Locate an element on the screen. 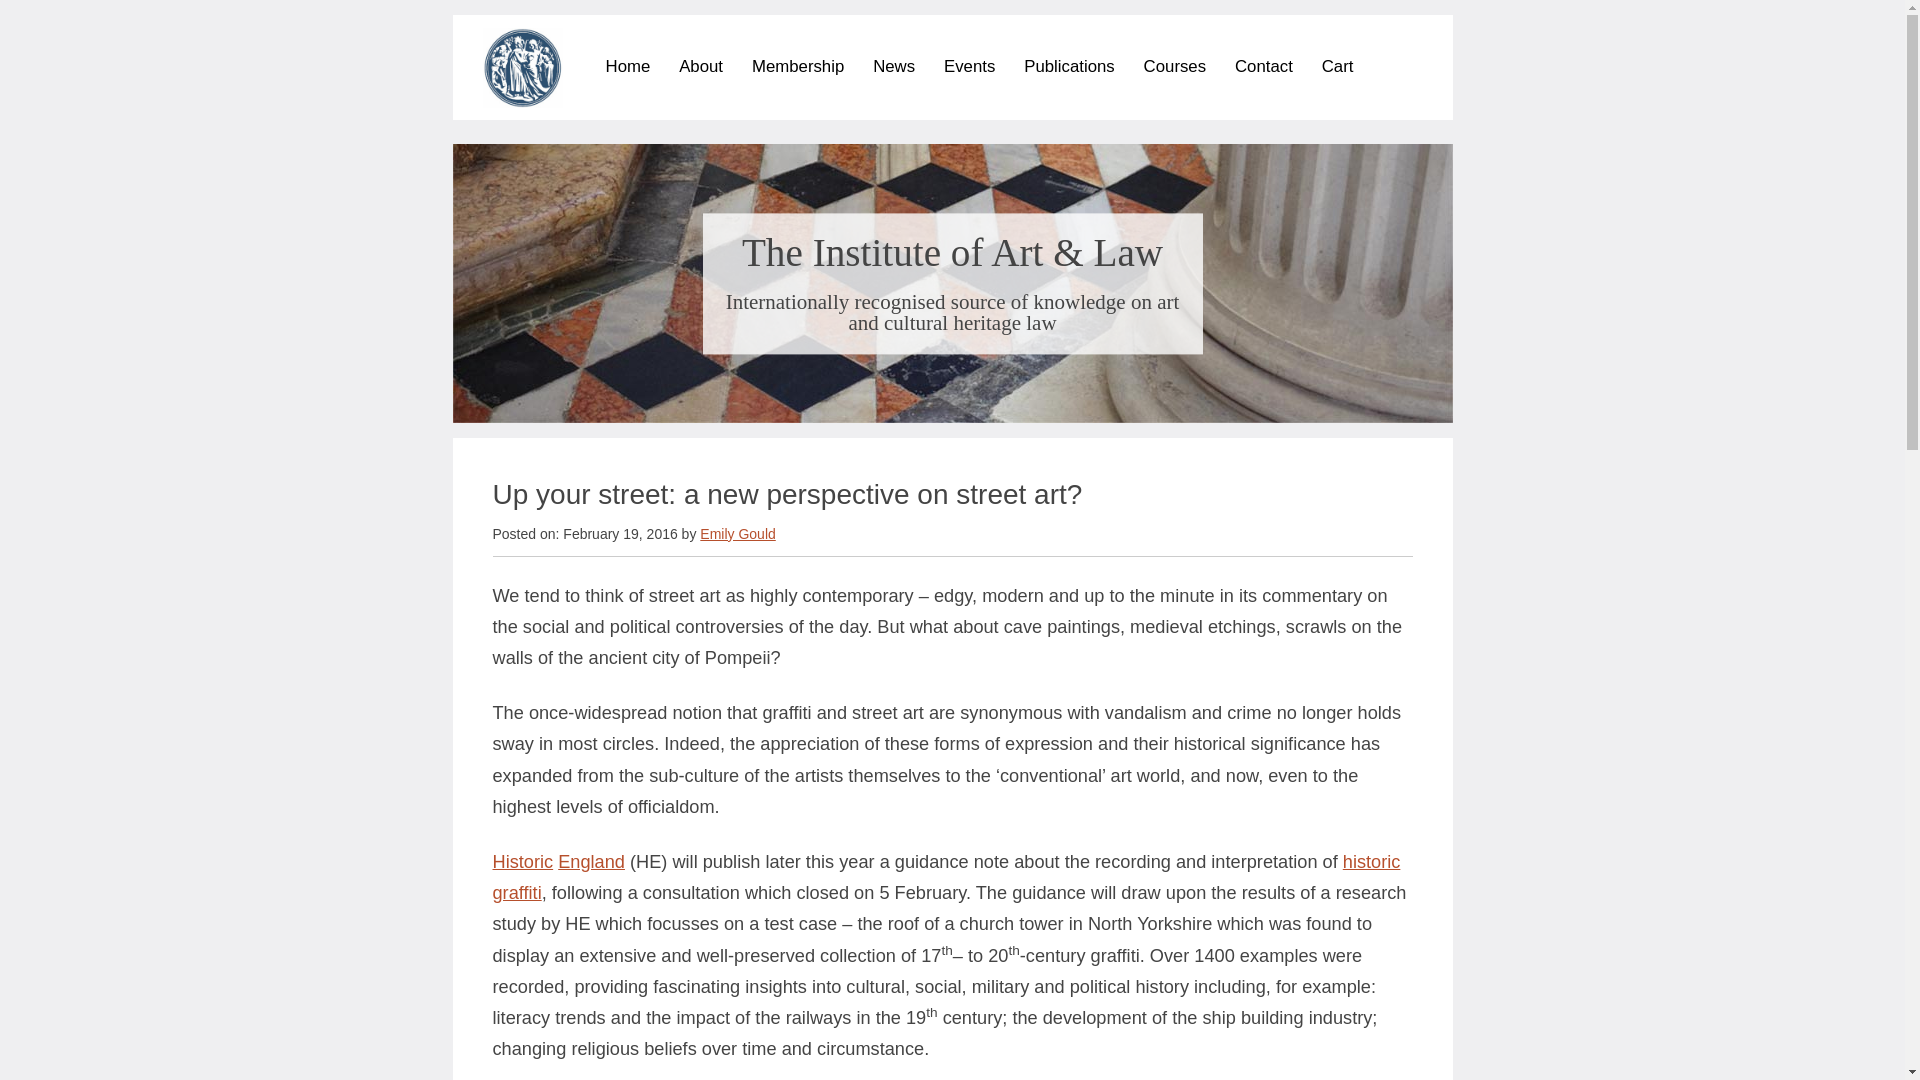  Emily Gould is located at coordinates (738, 534).